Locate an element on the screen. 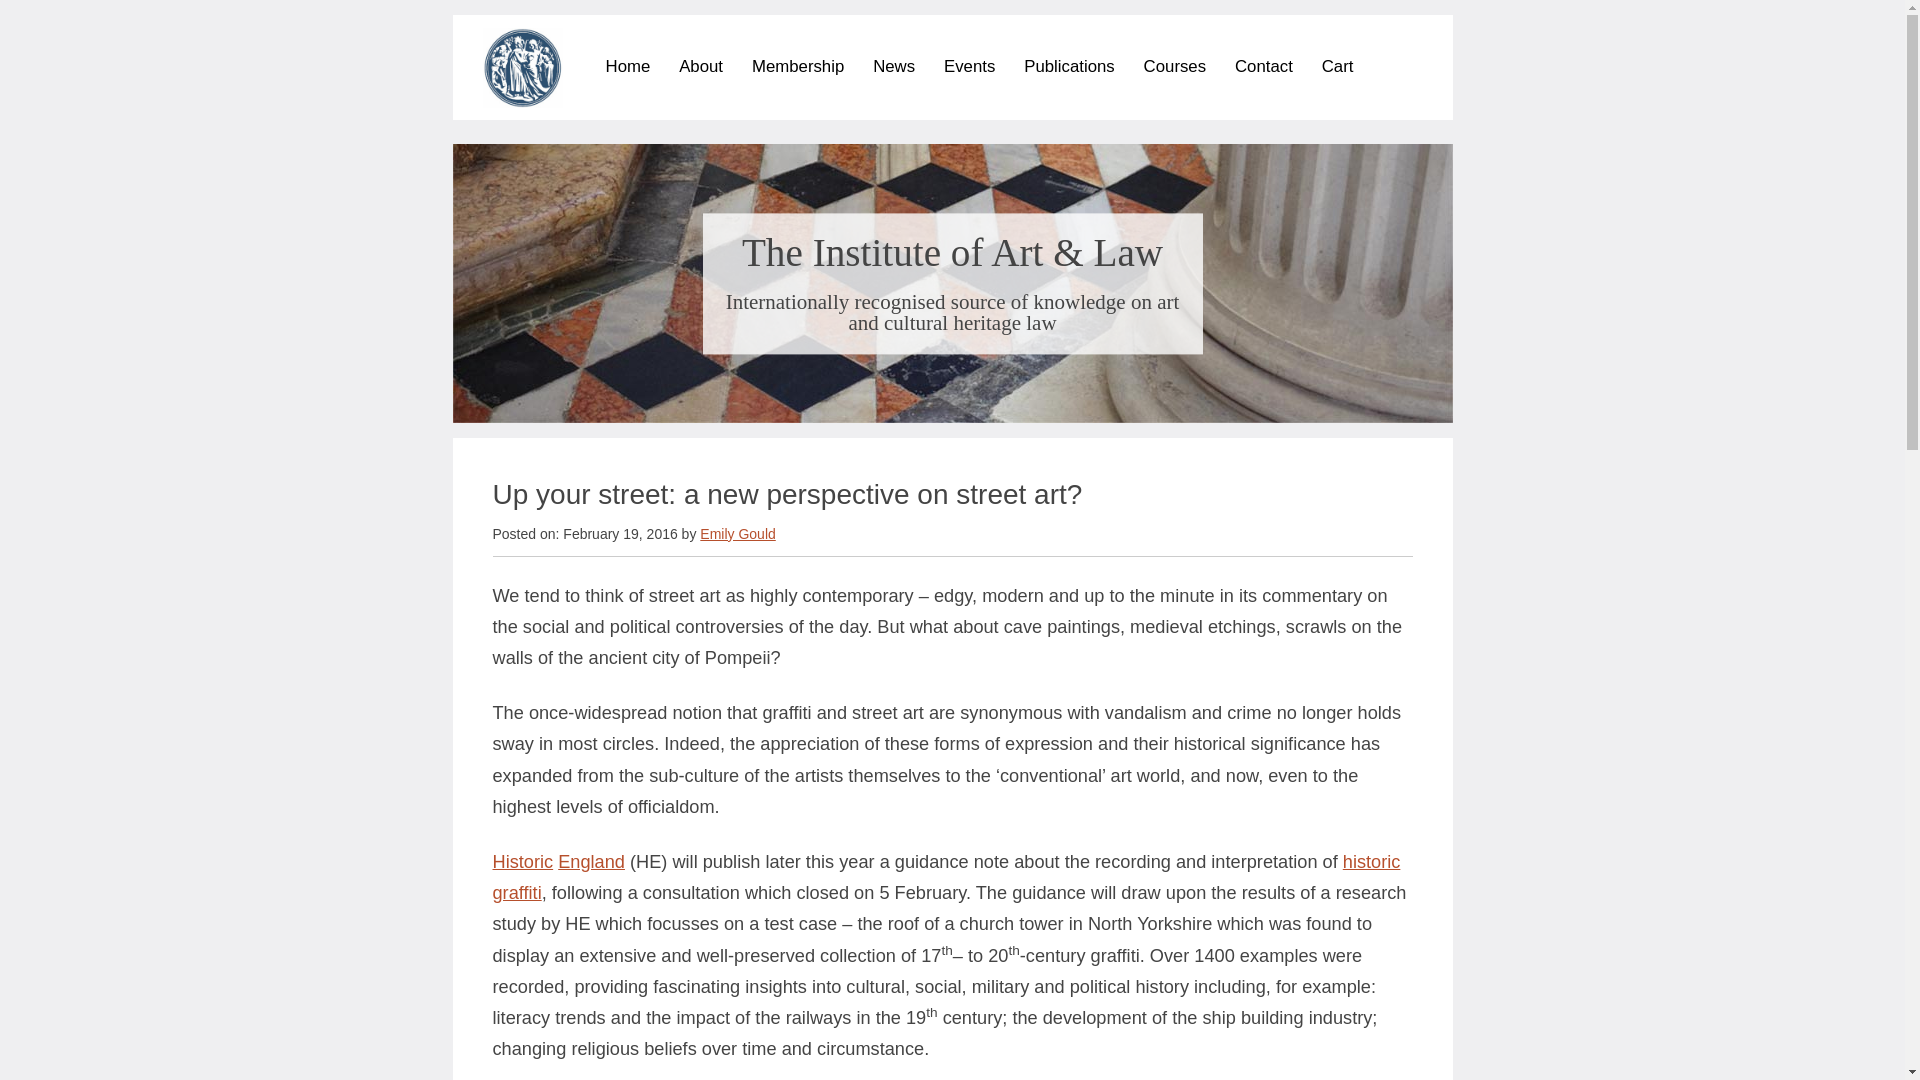  Emily Gould is located at coordinates (738, 534).